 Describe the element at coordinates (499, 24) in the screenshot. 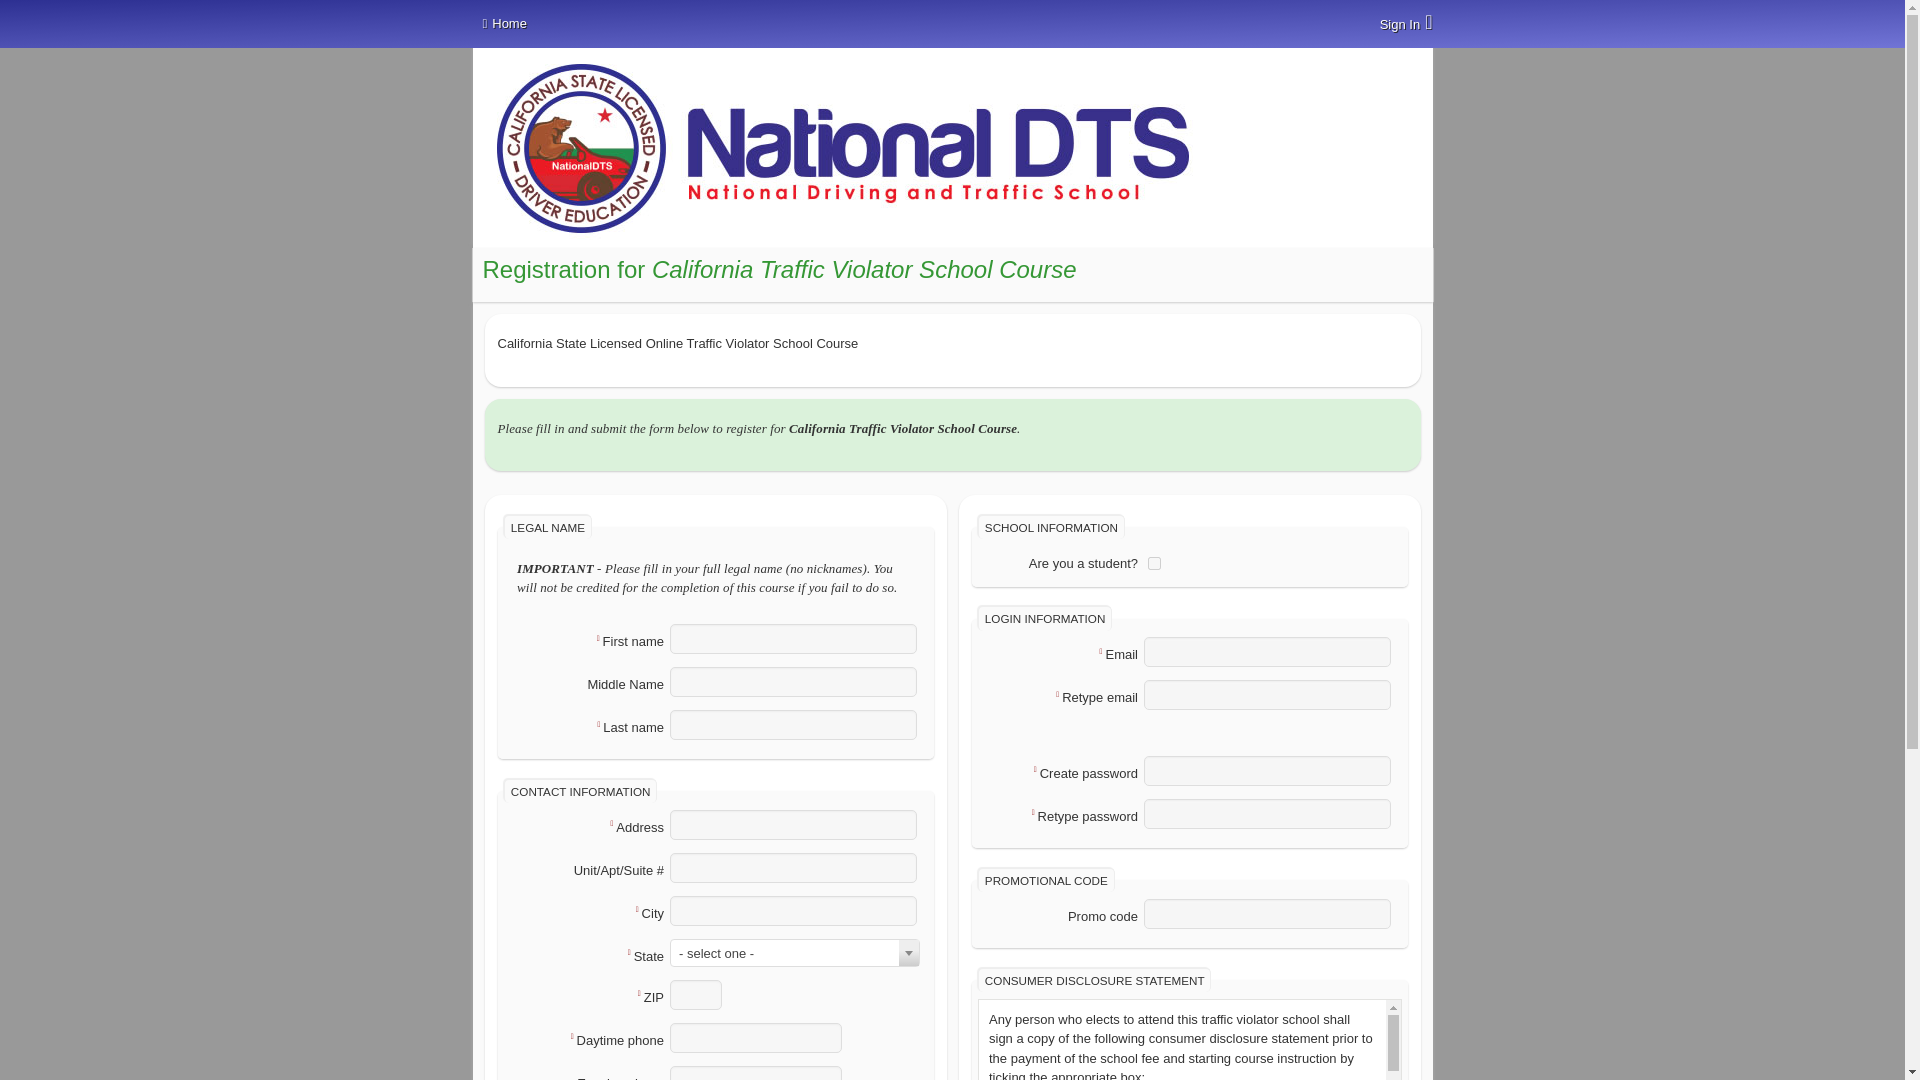

I see `Home` at that location.